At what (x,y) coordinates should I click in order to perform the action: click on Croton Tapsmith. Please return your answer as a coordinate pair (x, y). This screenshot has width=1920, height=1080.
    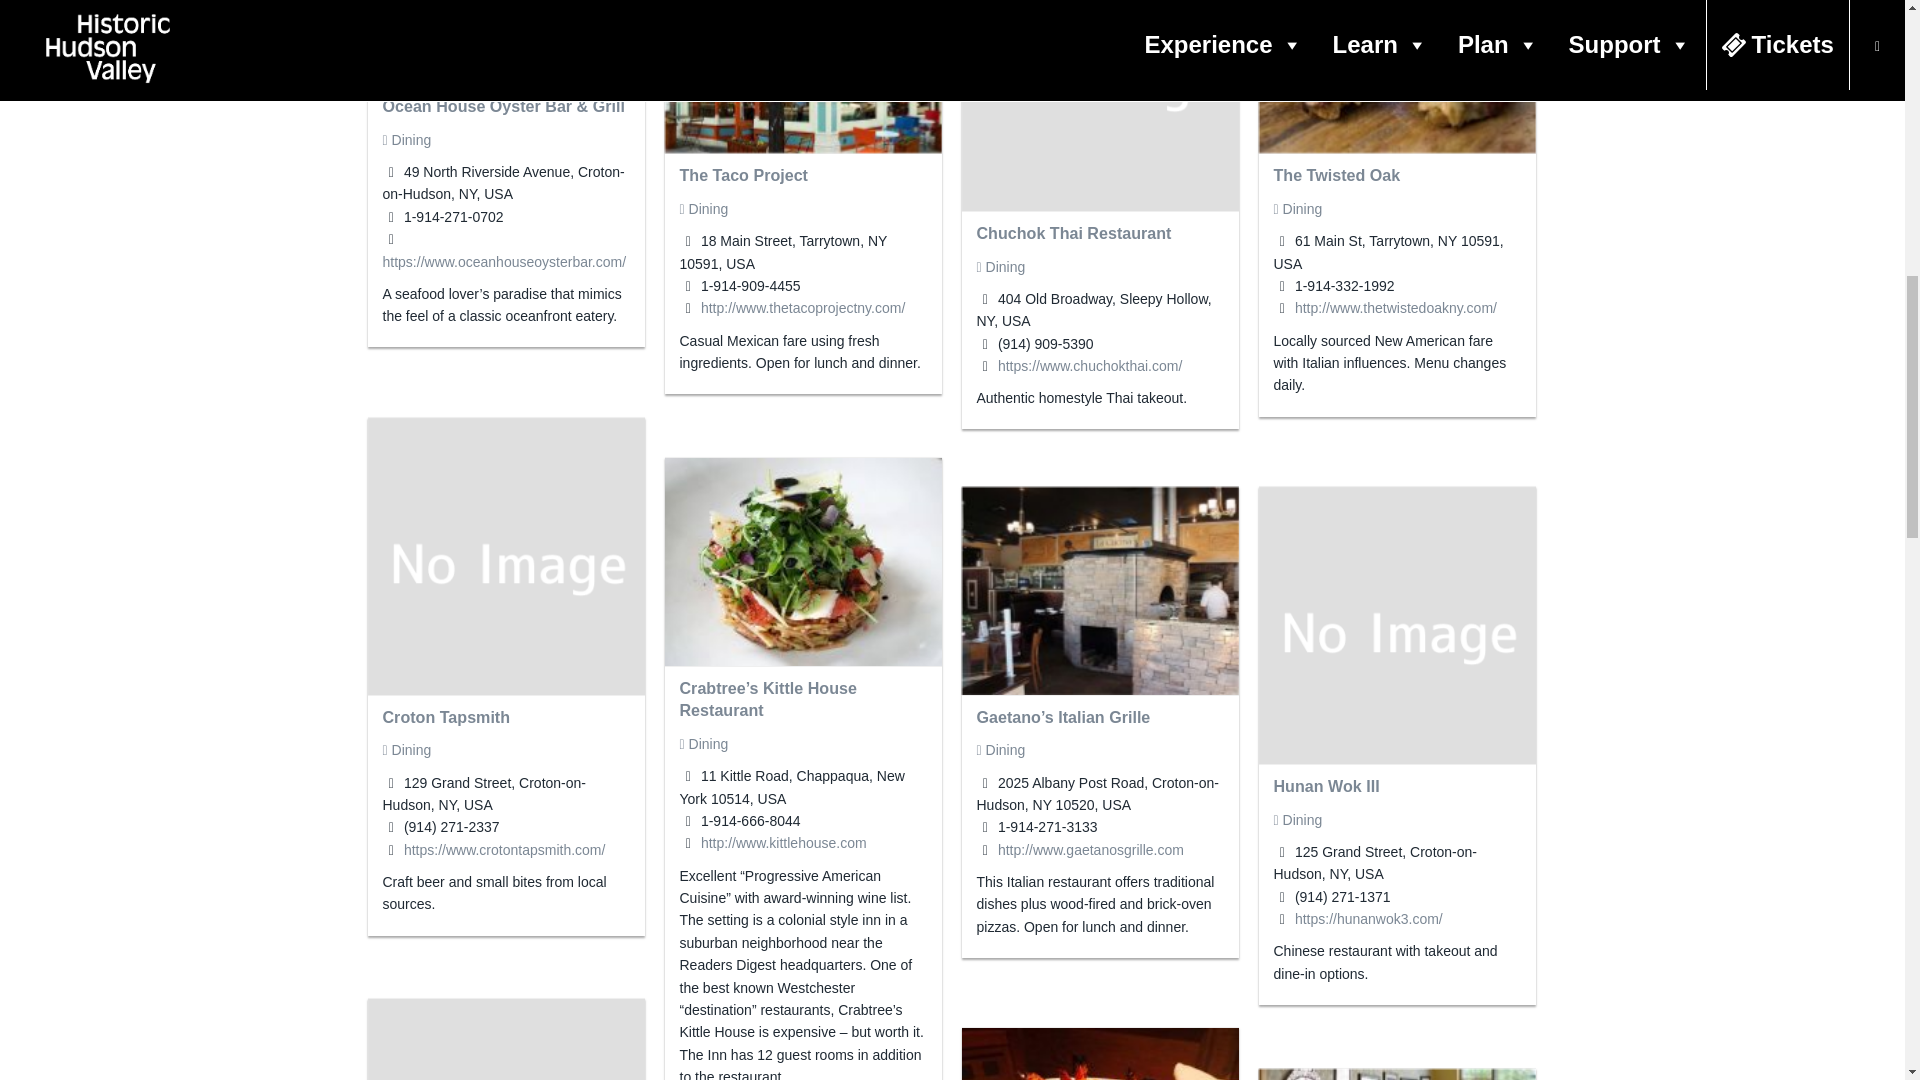
    Looking at the image, I should click on (446, 716).